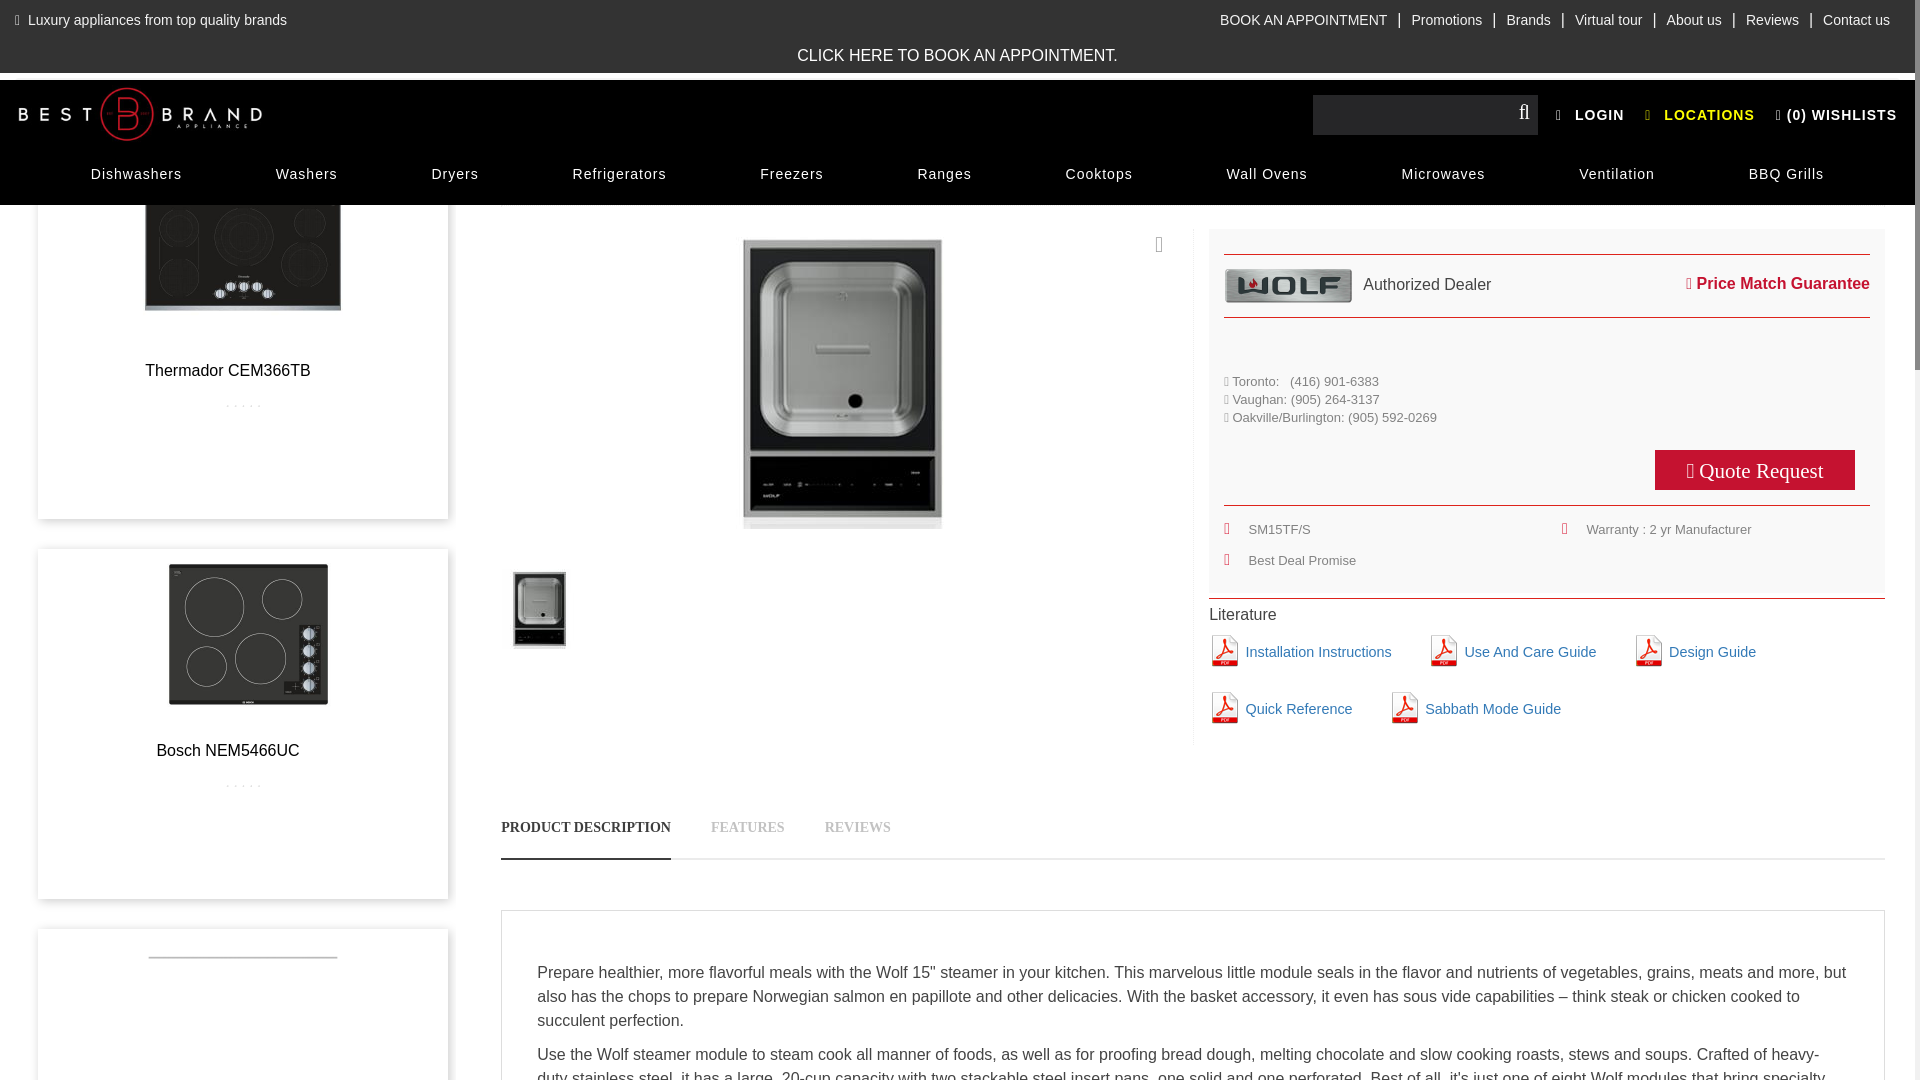 The image size is (1920, 1080). I want to click on BOOK AN APPOINTMENT, so click(1303, 20).